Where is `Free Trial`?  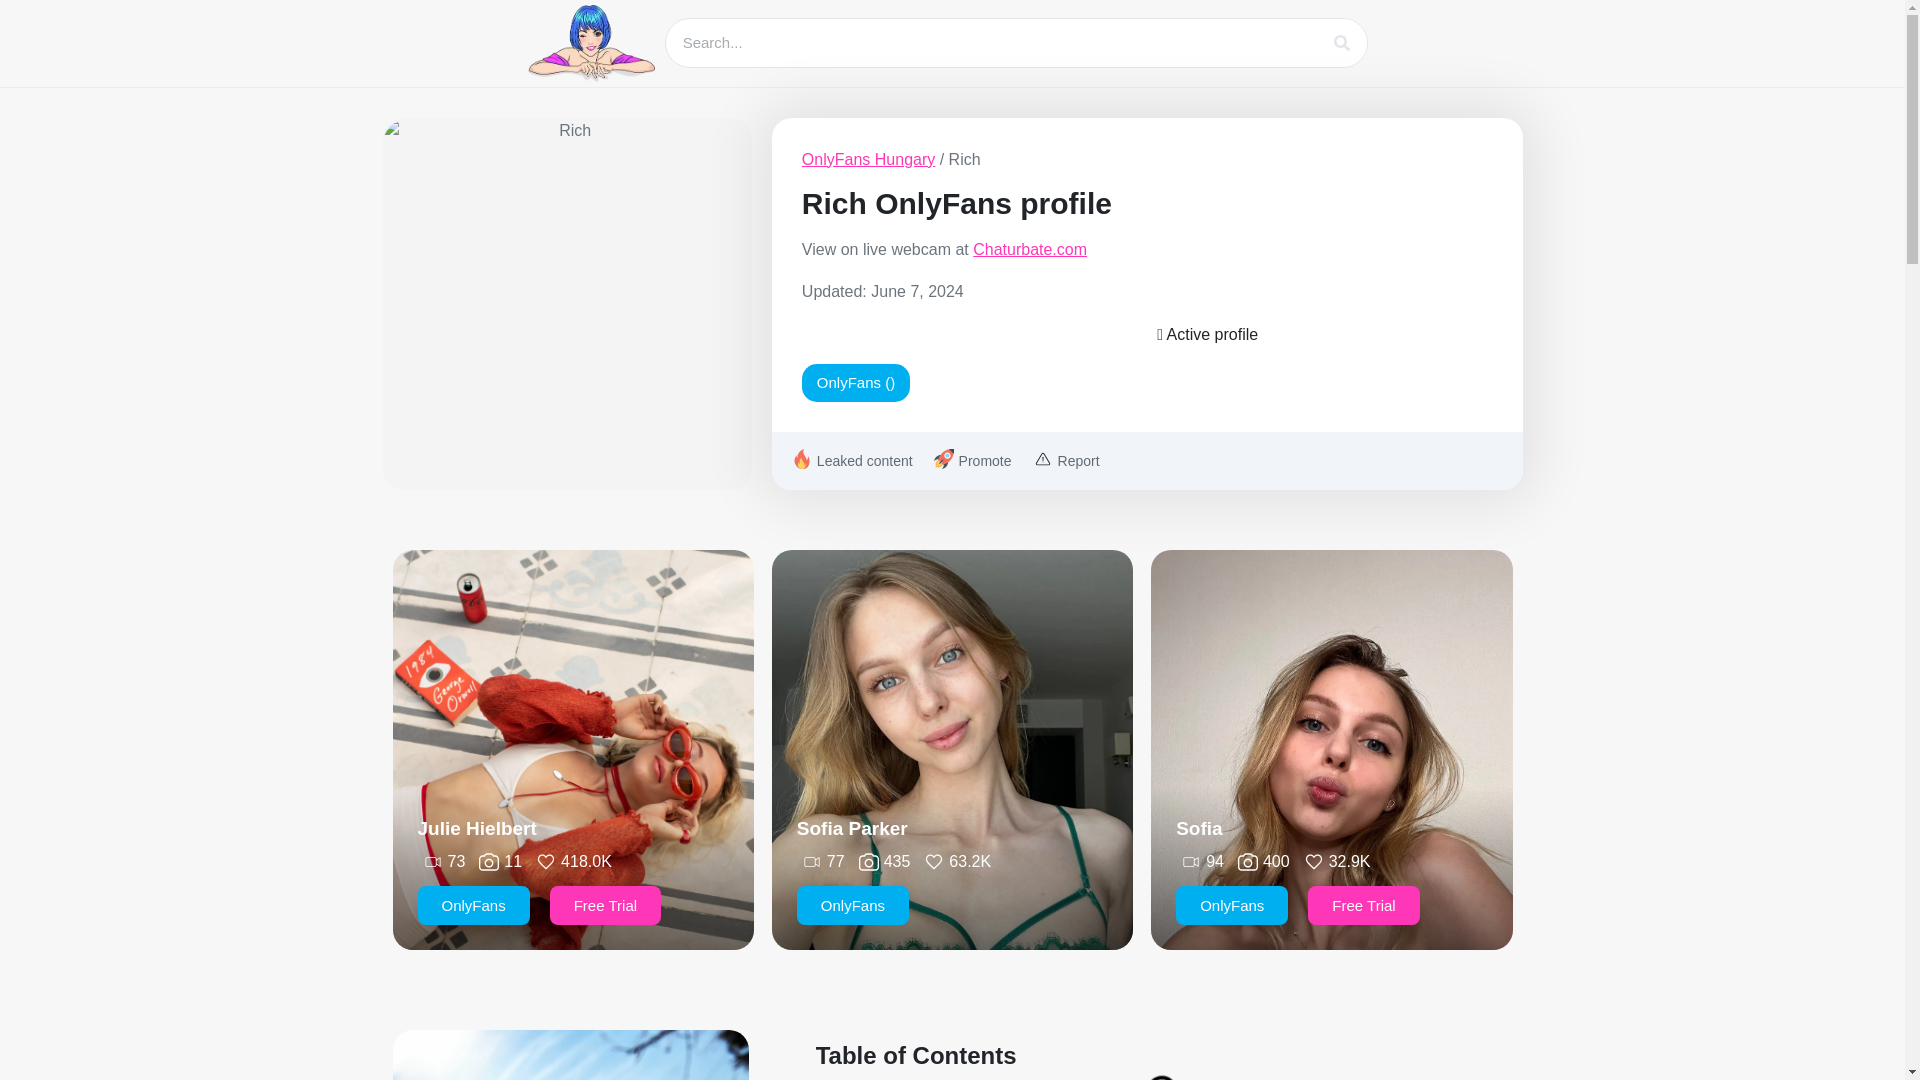 Free Trial is located at coordinates (1362, 904).